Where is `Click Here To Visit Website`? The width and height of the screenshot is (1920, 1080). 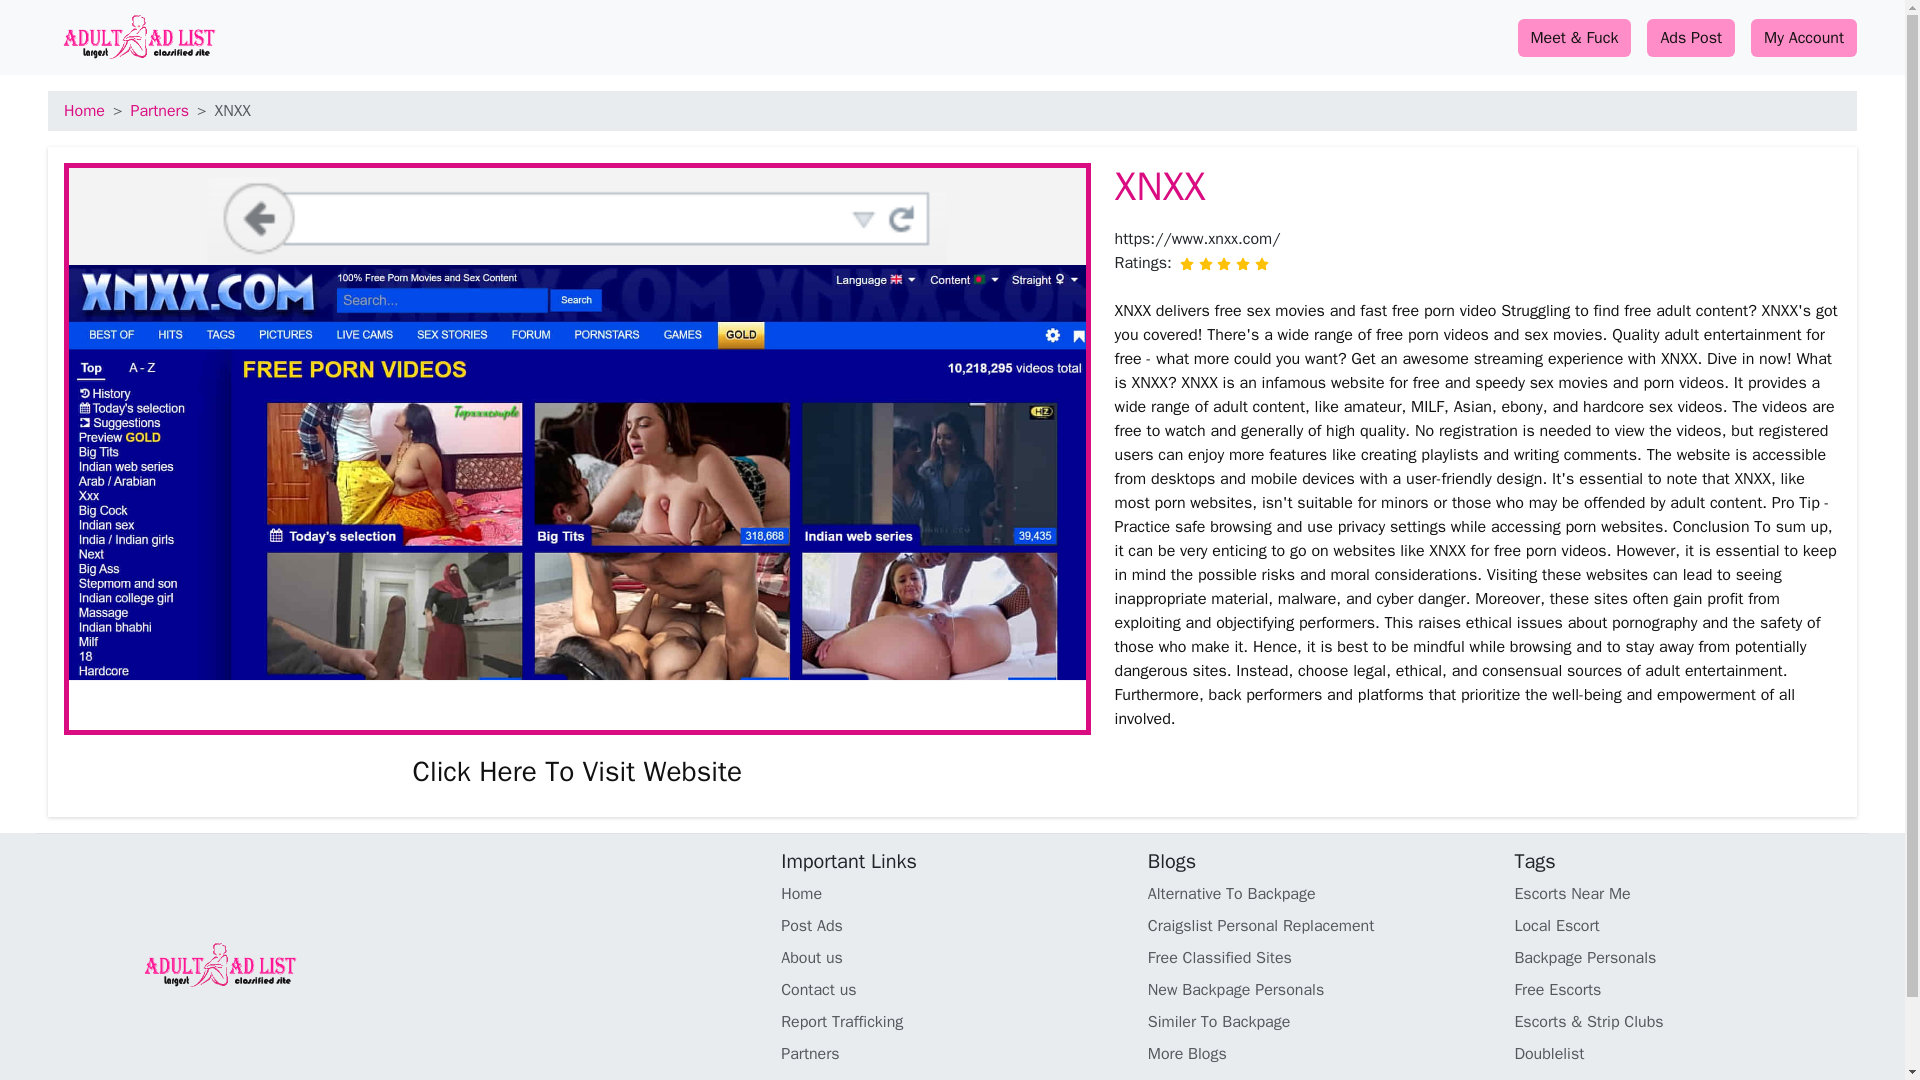 Click Here To Visit Website is located at coordinates (576, 771).